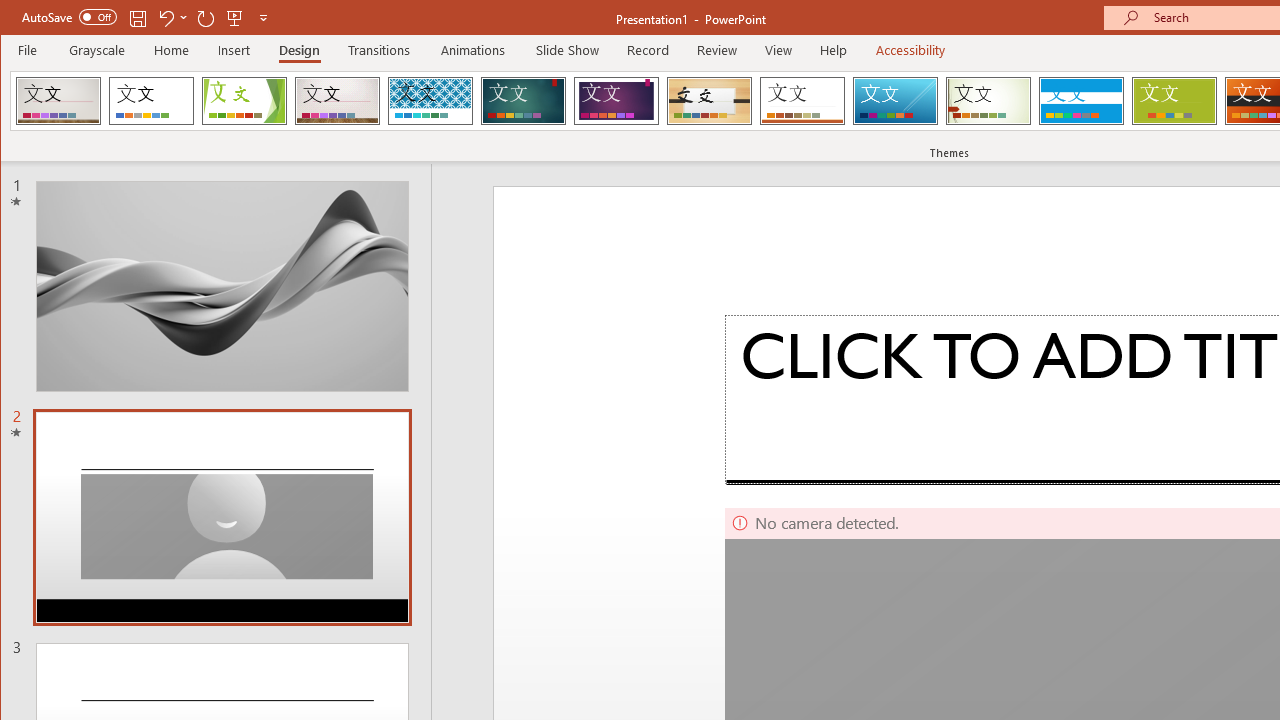 The width and height of the screenshot is (1280, 720). What do you see at coordinates (244, 100) in the screenshot?
I see `Facet` at bounding box center [244, 100].